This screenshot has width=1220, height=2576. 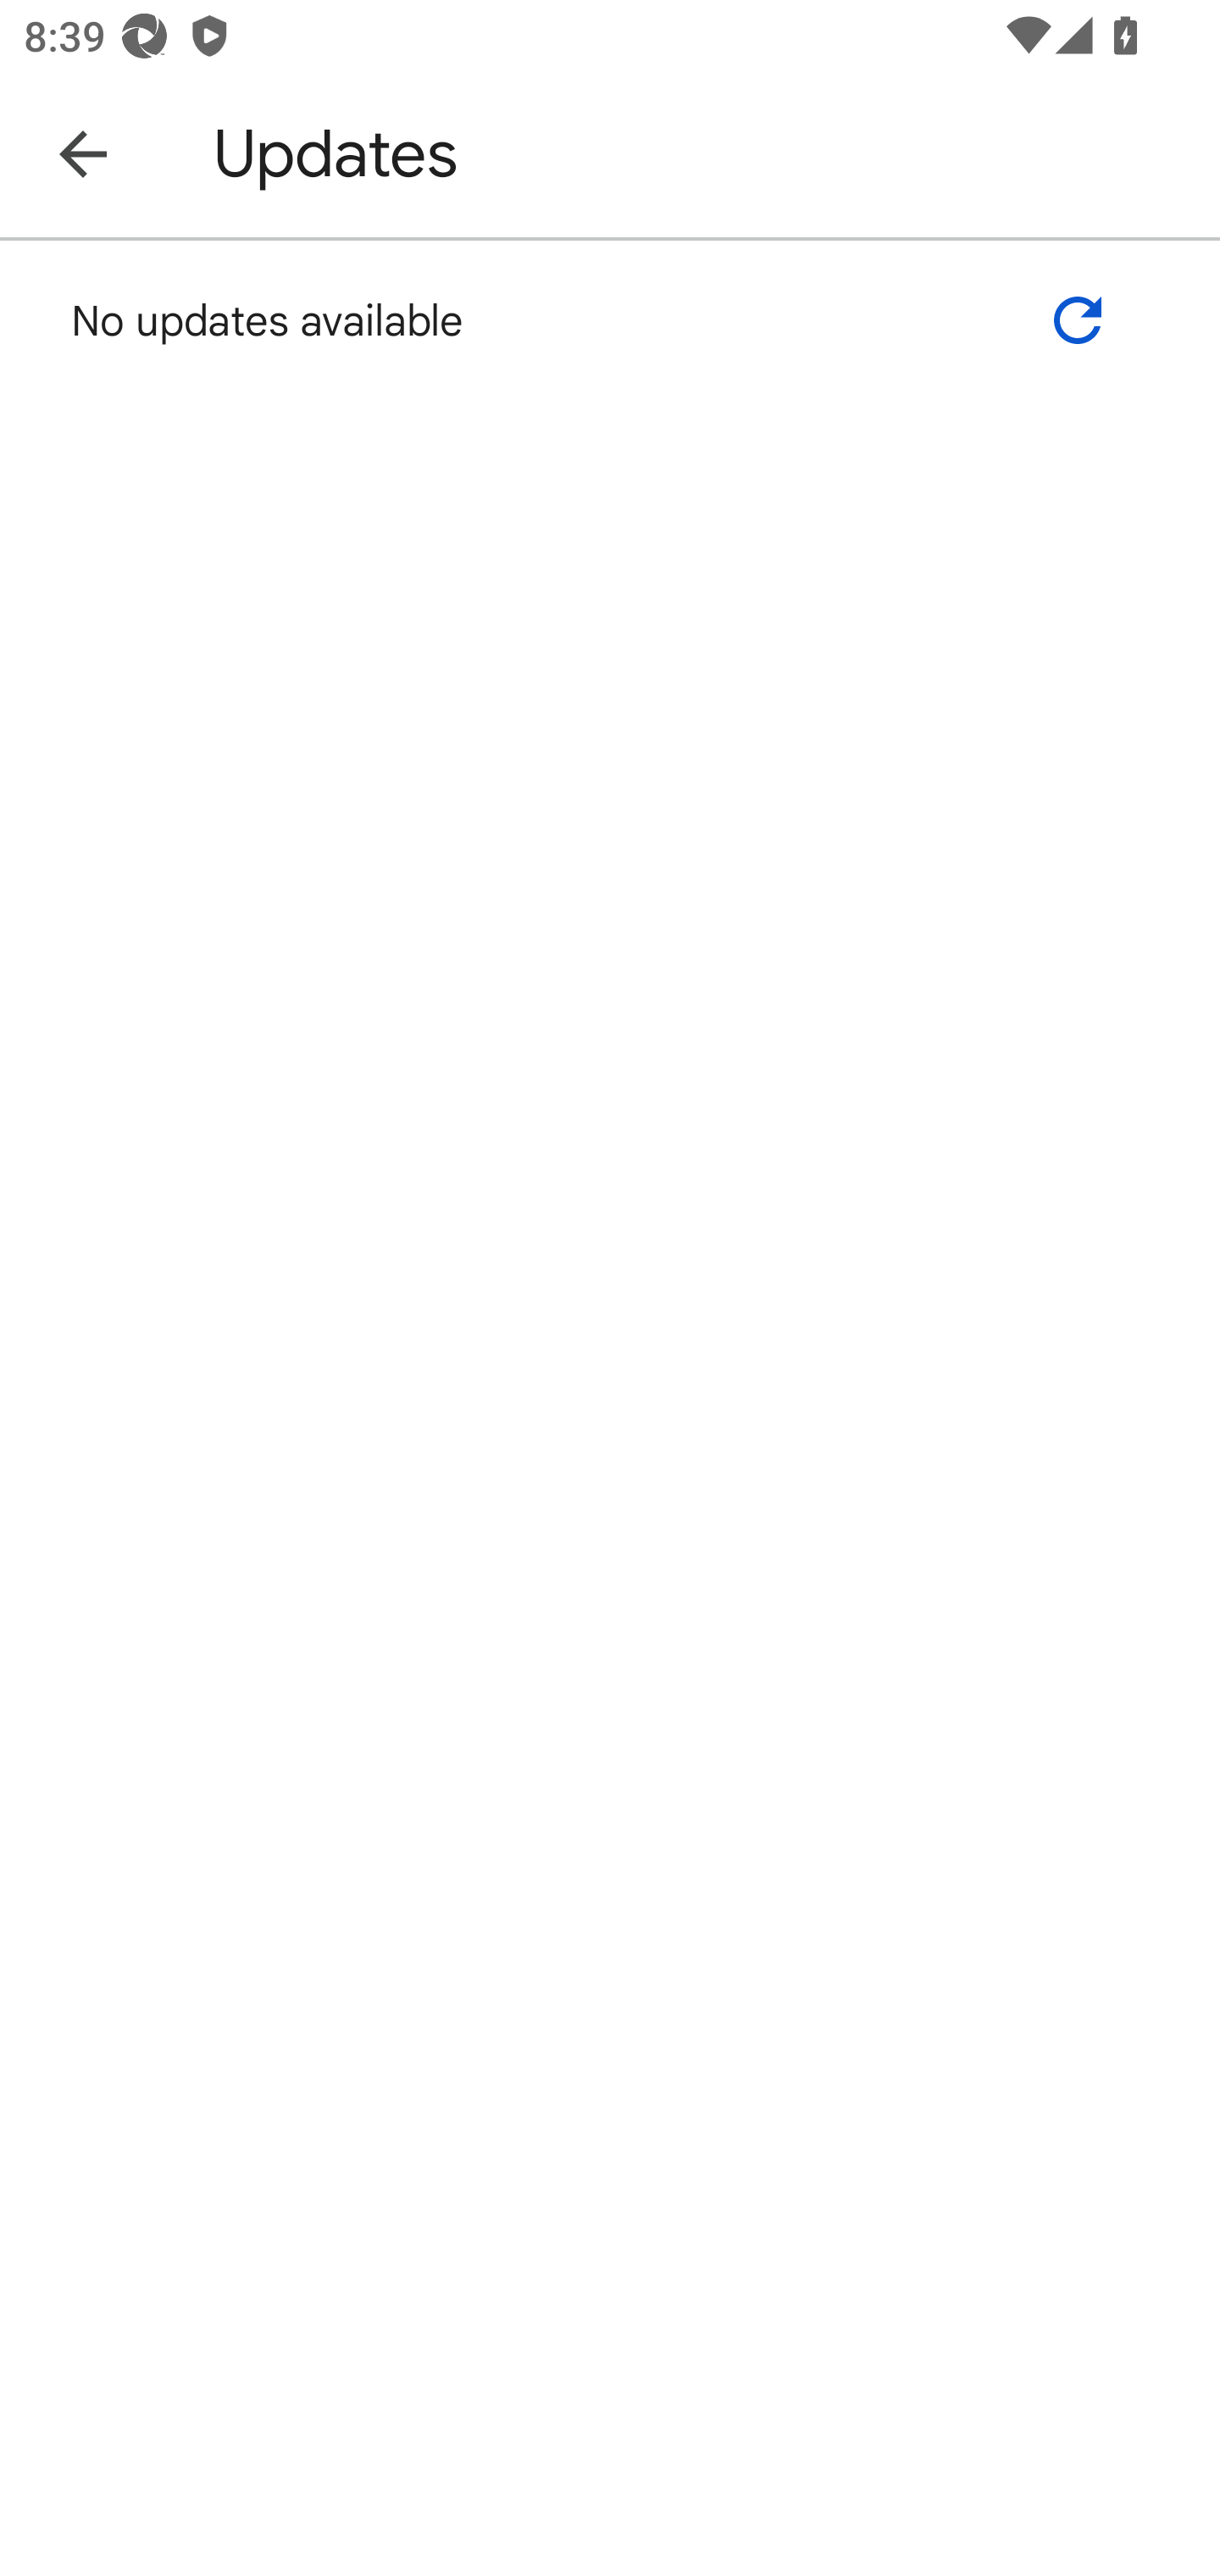 What do you see at coordinates (1078, 320) in the screenshot?
I see `Check for updates` at bounding box center [1078, 320].